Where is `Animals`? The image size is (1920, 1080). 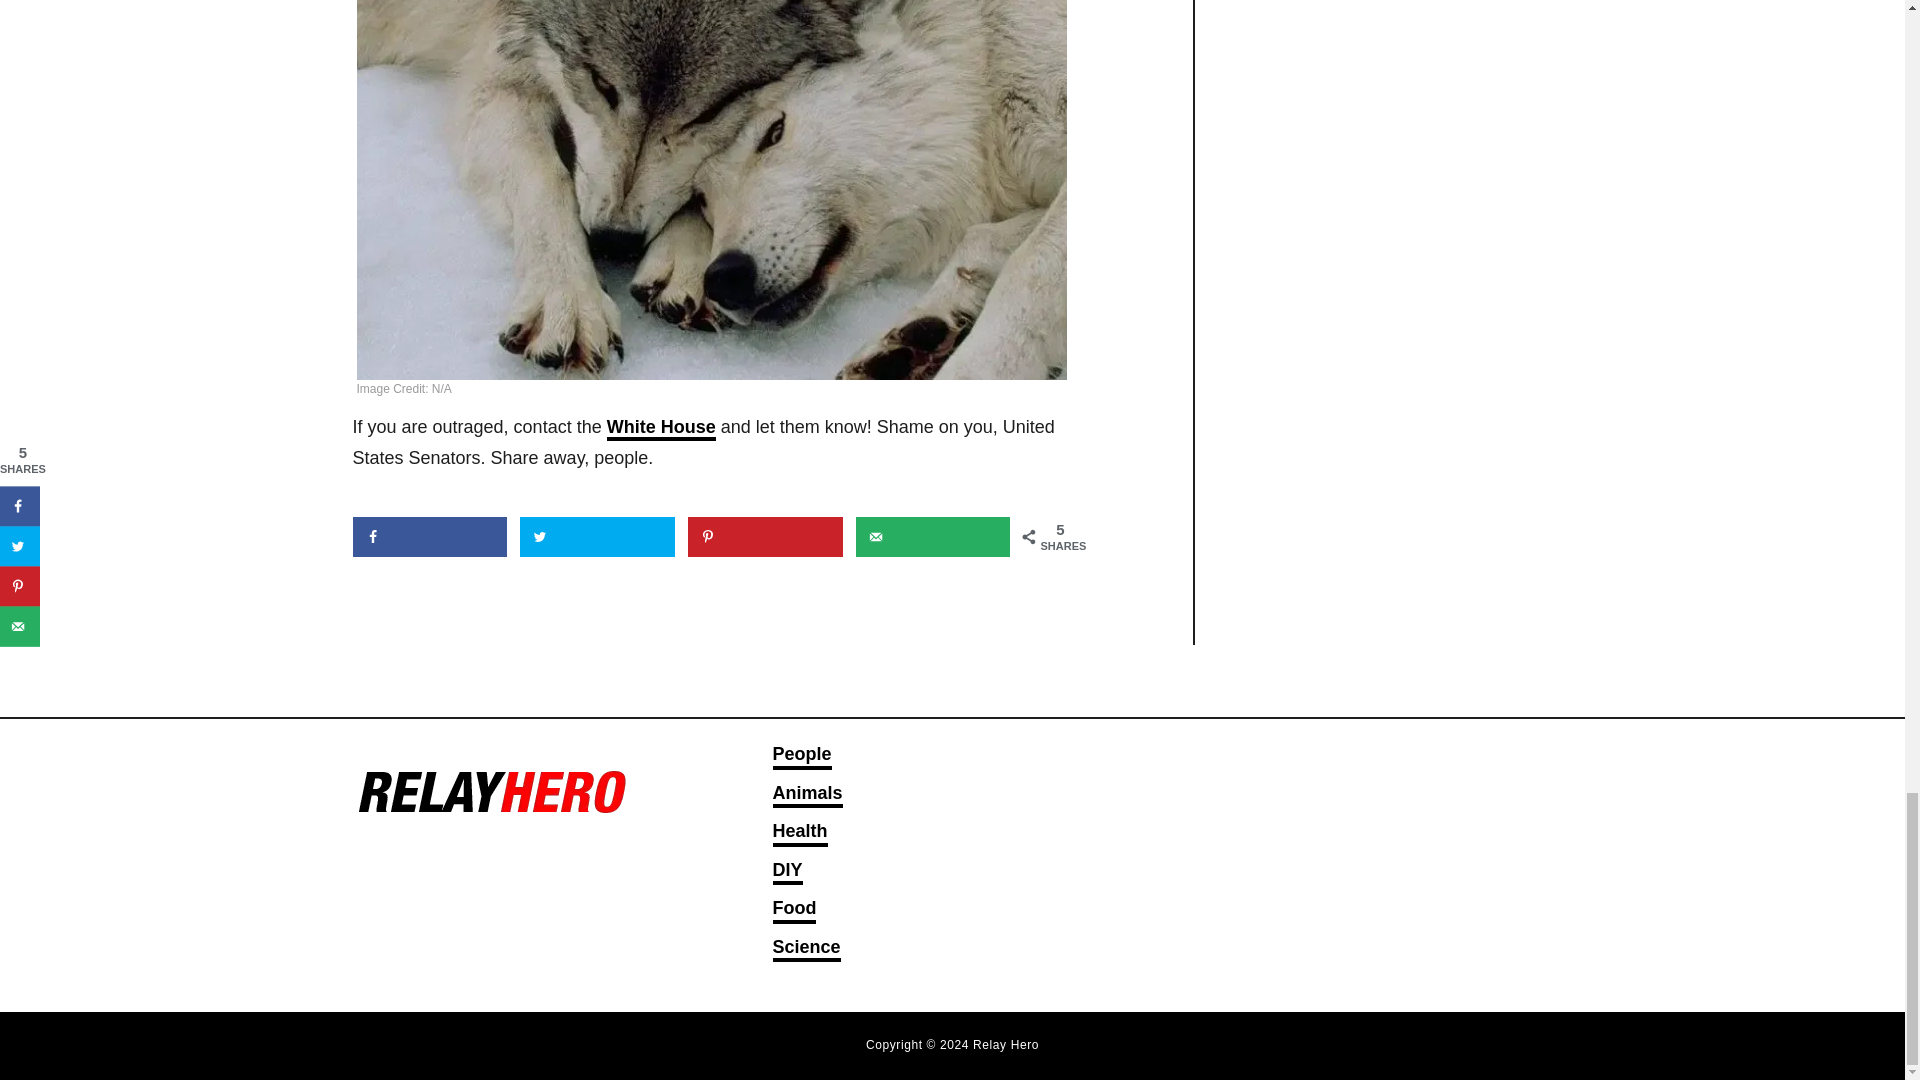 Animals is located at coordinates (806, 794).